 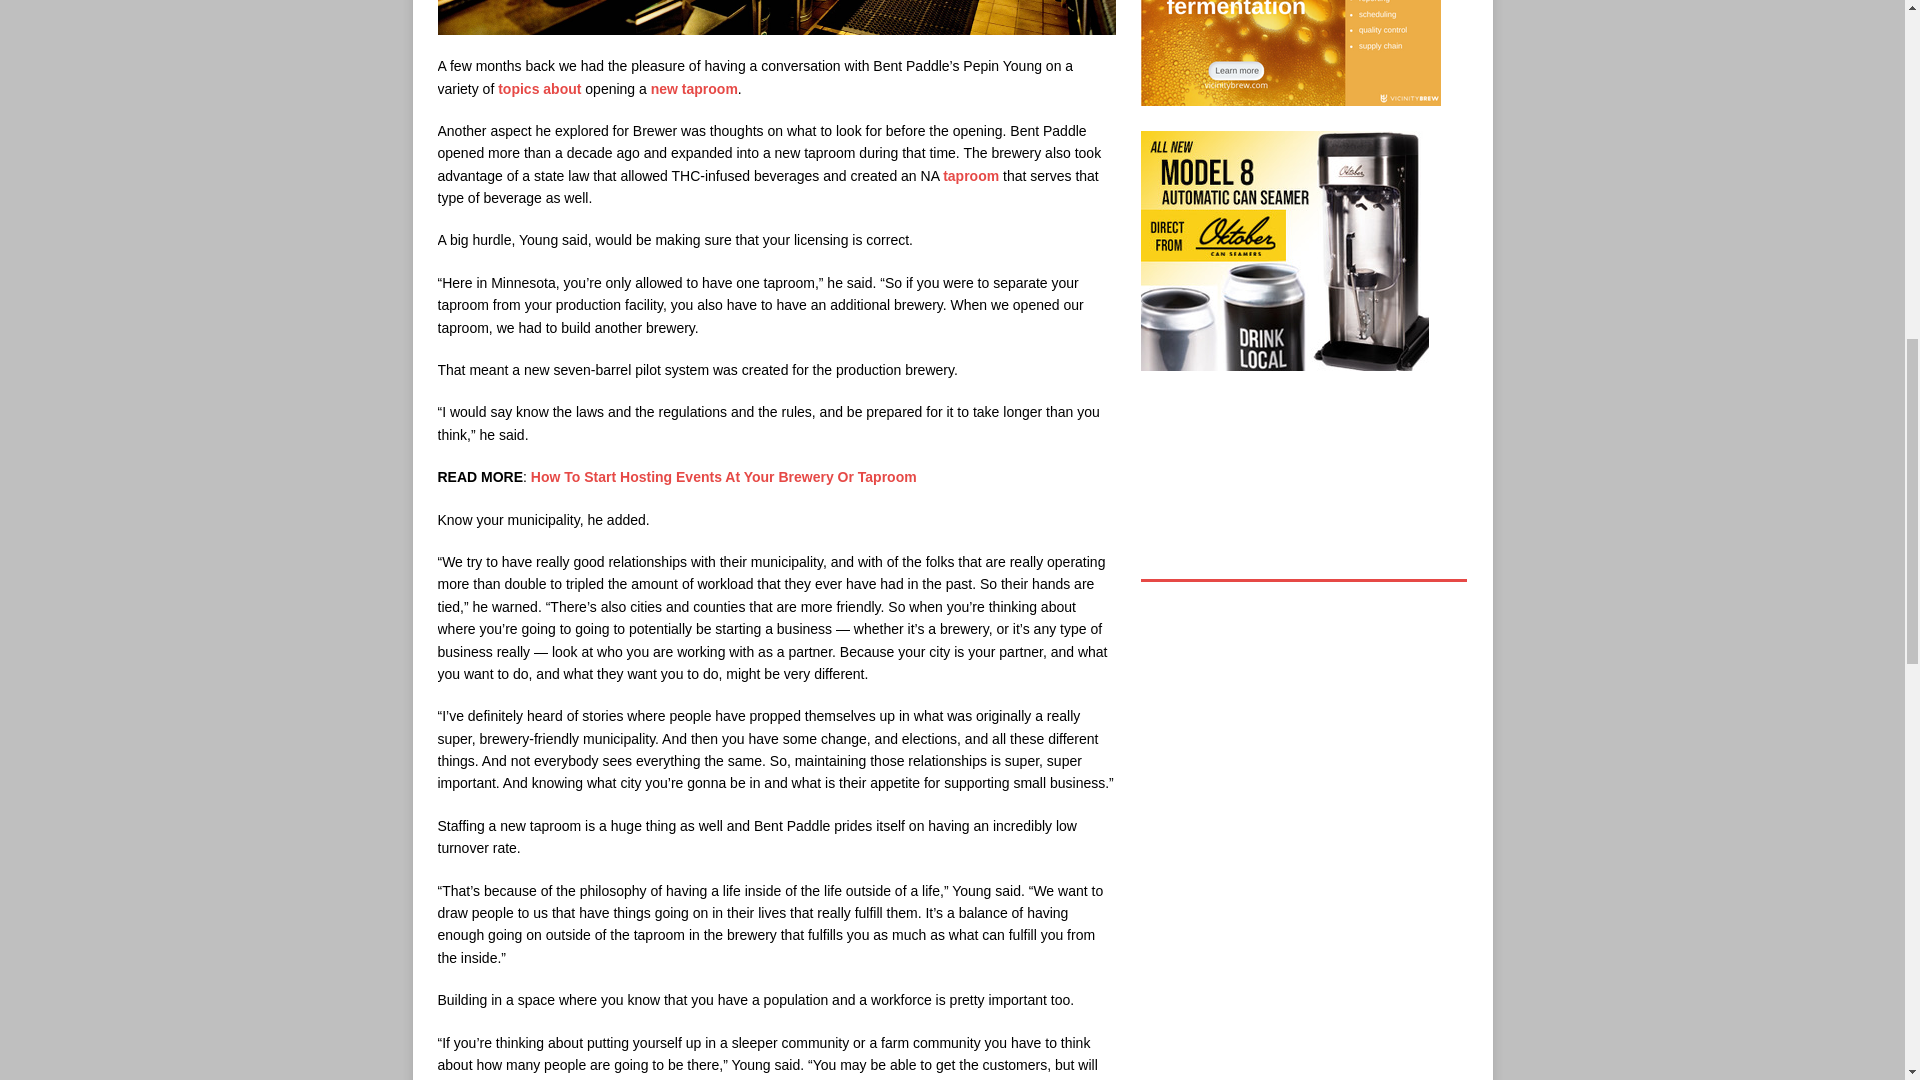 I want to click on taproom, so click(x=709, y=88).